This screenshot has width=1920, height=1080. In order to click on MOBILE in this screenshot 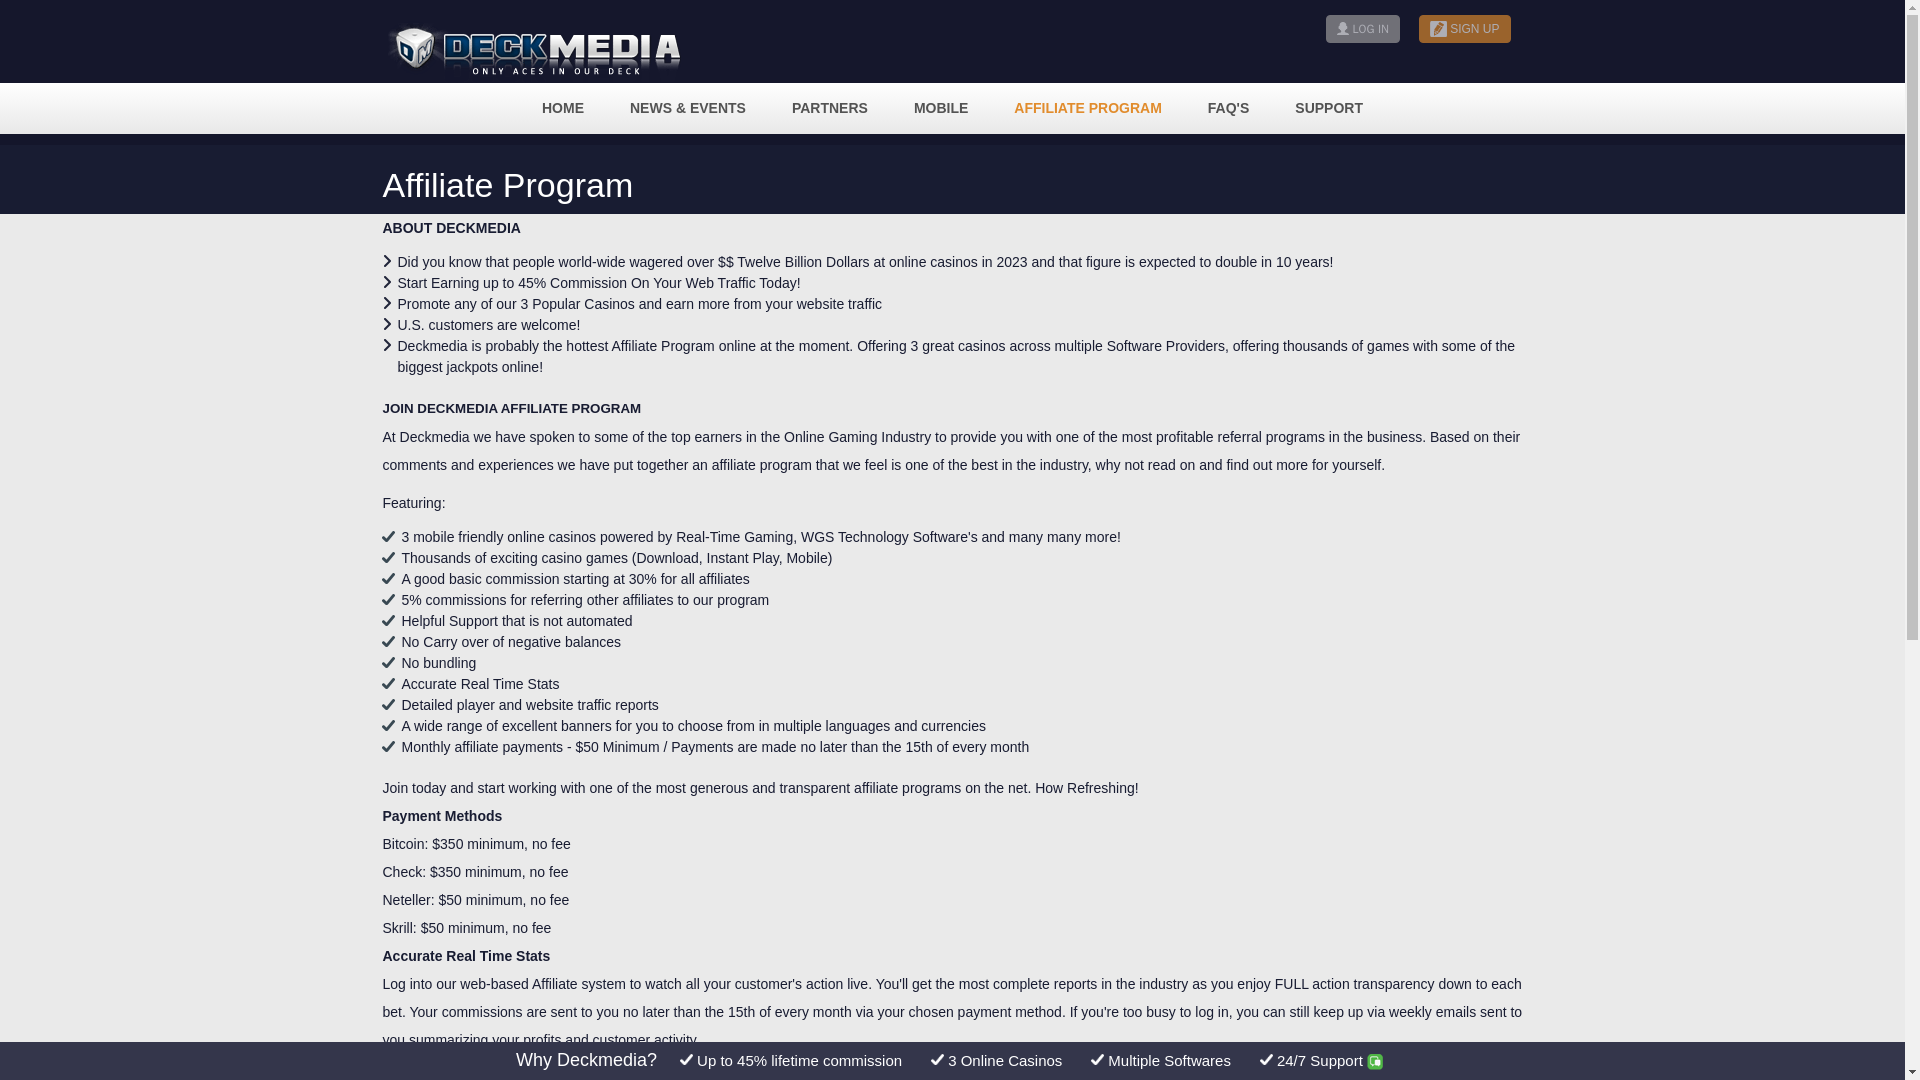, I will do `click(940, 108)`.